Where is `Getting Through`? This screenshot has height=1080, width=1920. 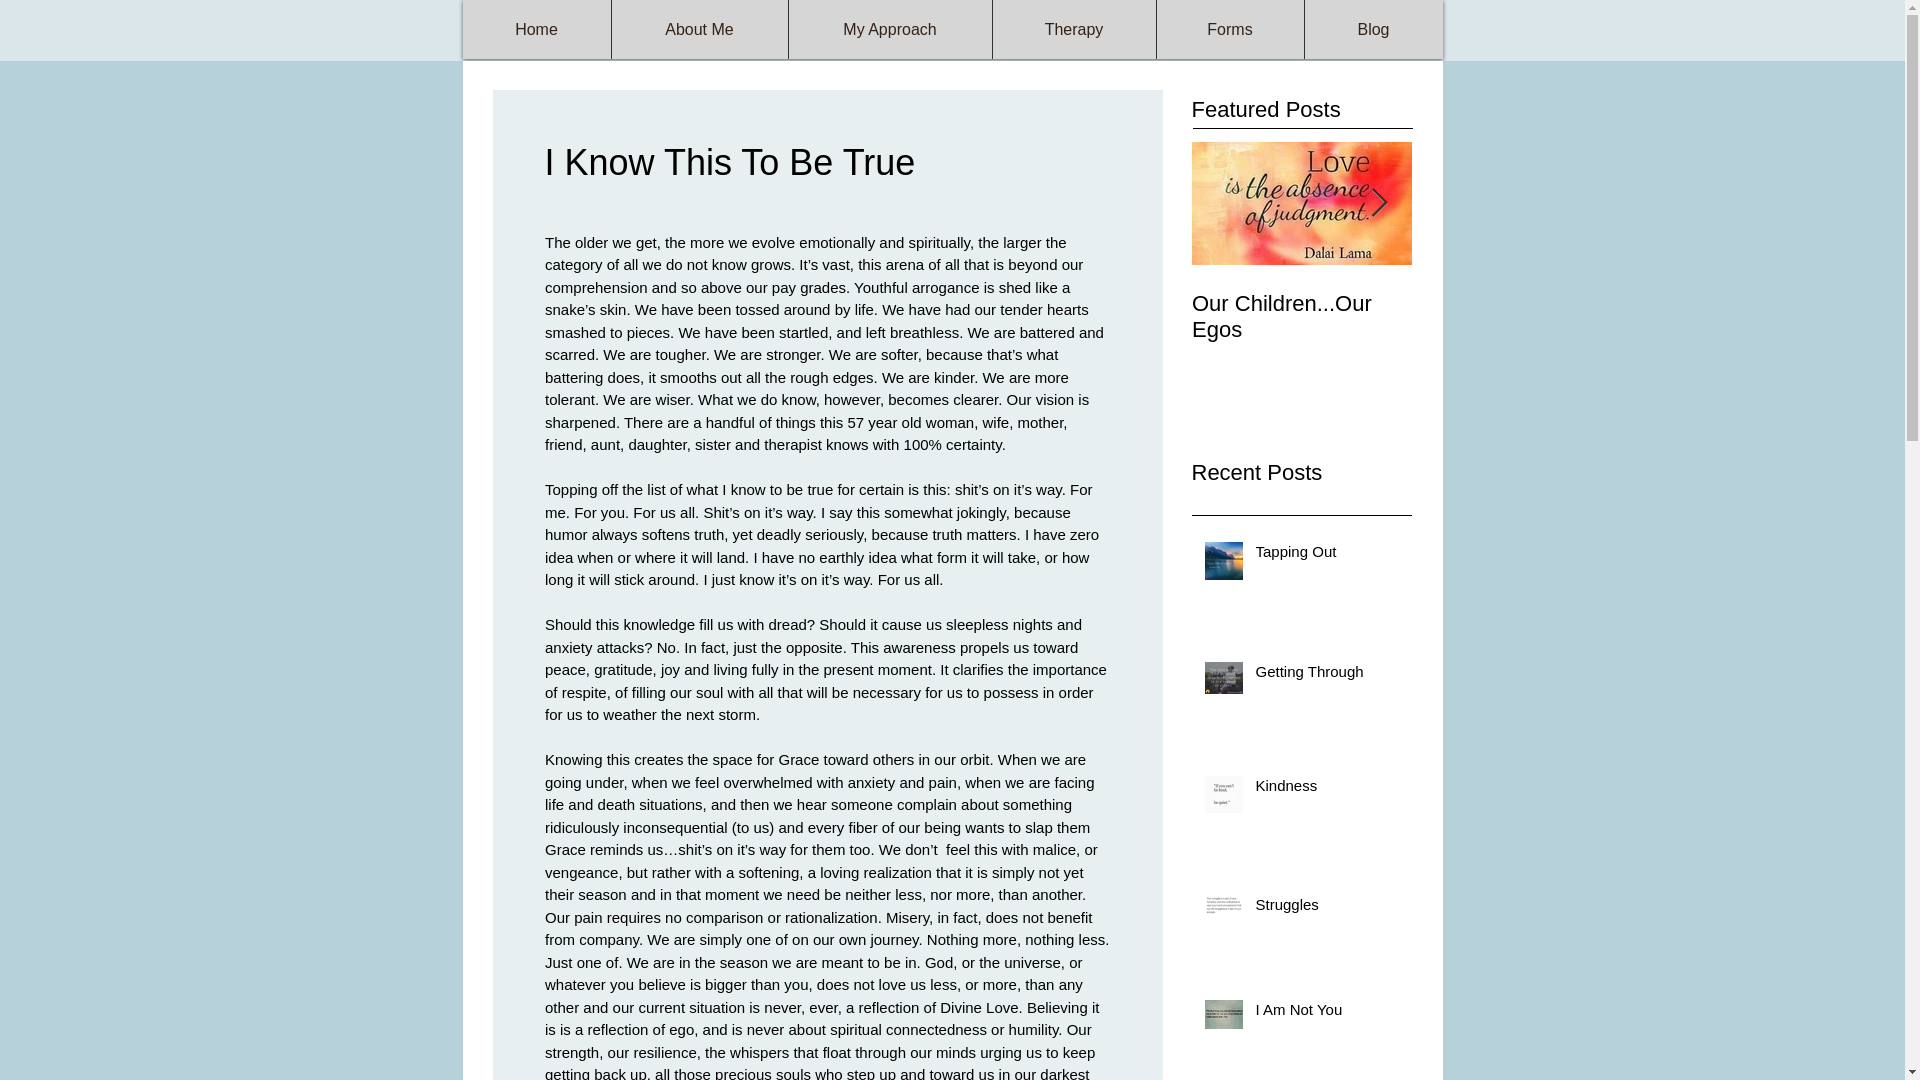 Getting Through is located at coordinates (1327, 675).